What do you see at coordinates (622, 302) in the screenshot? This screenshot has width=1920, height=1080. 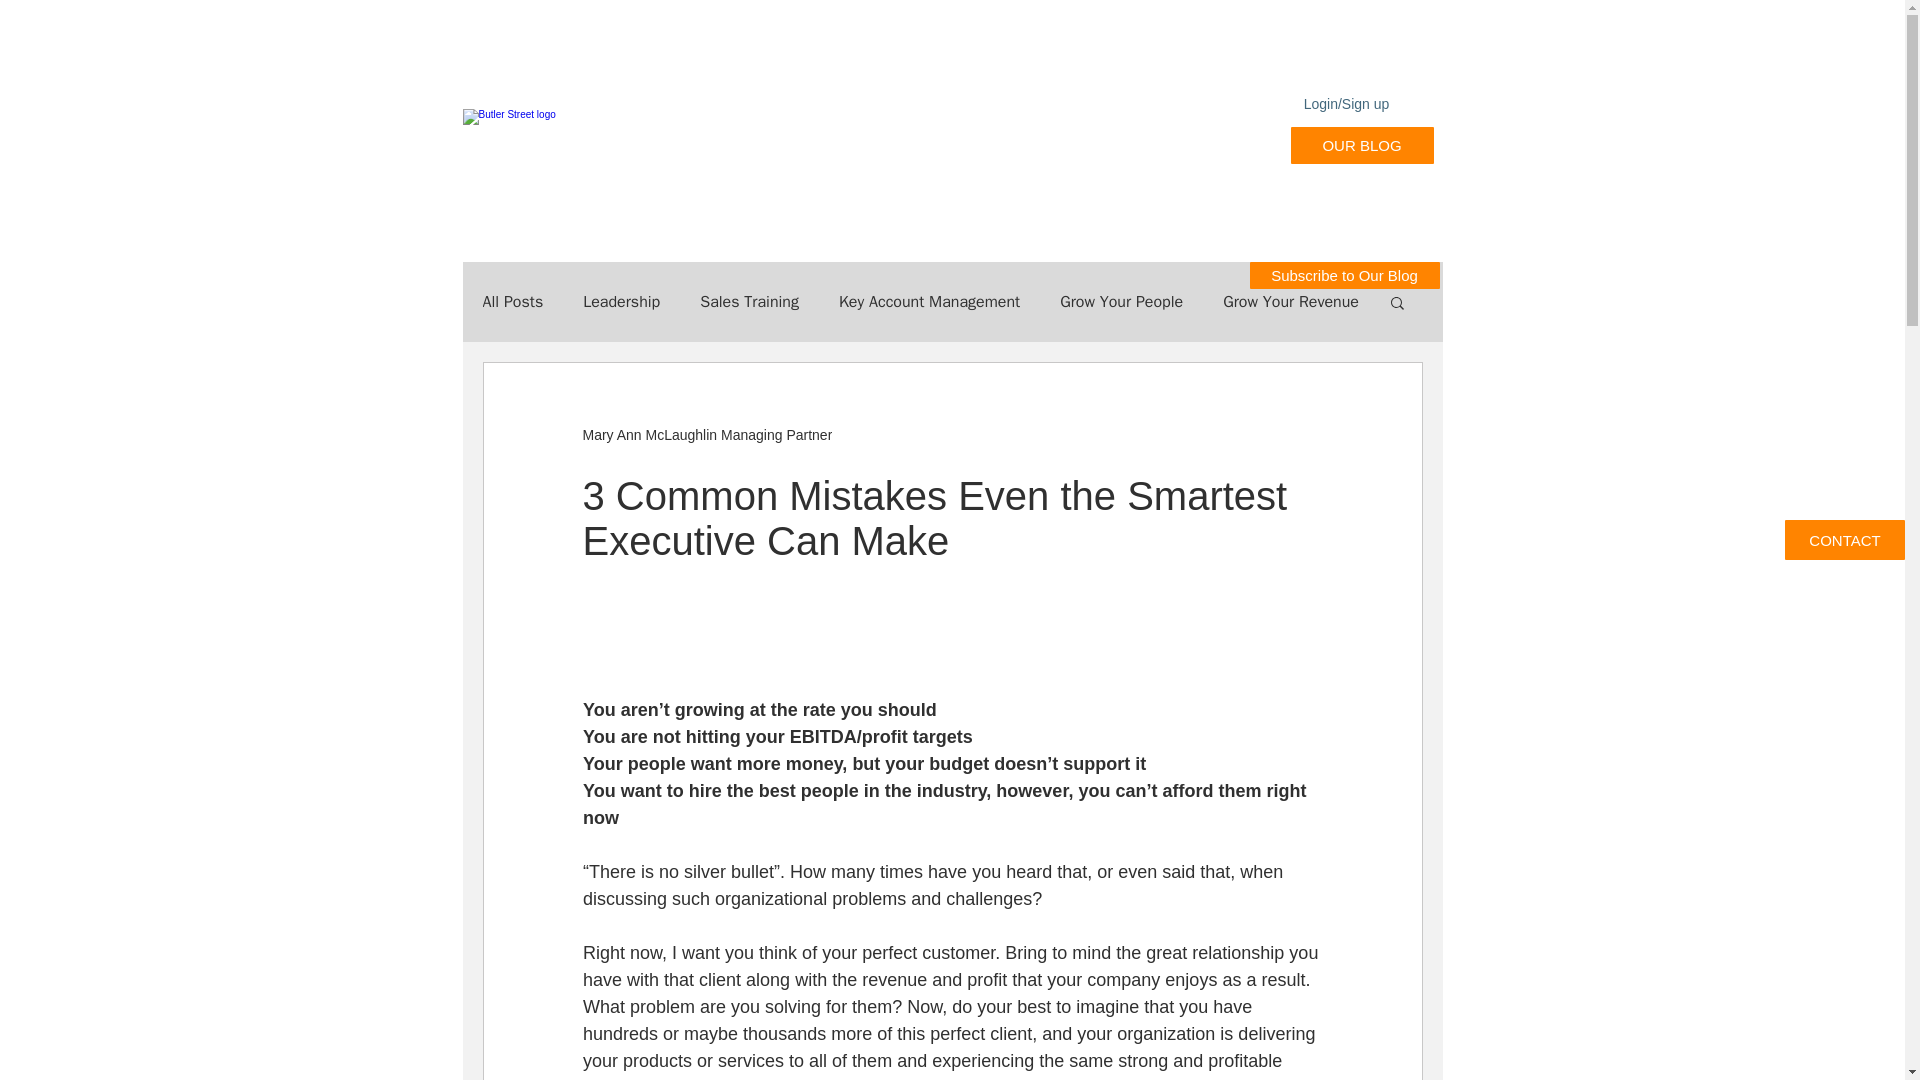 I see `Leadership` at bounding box center [622, 302].